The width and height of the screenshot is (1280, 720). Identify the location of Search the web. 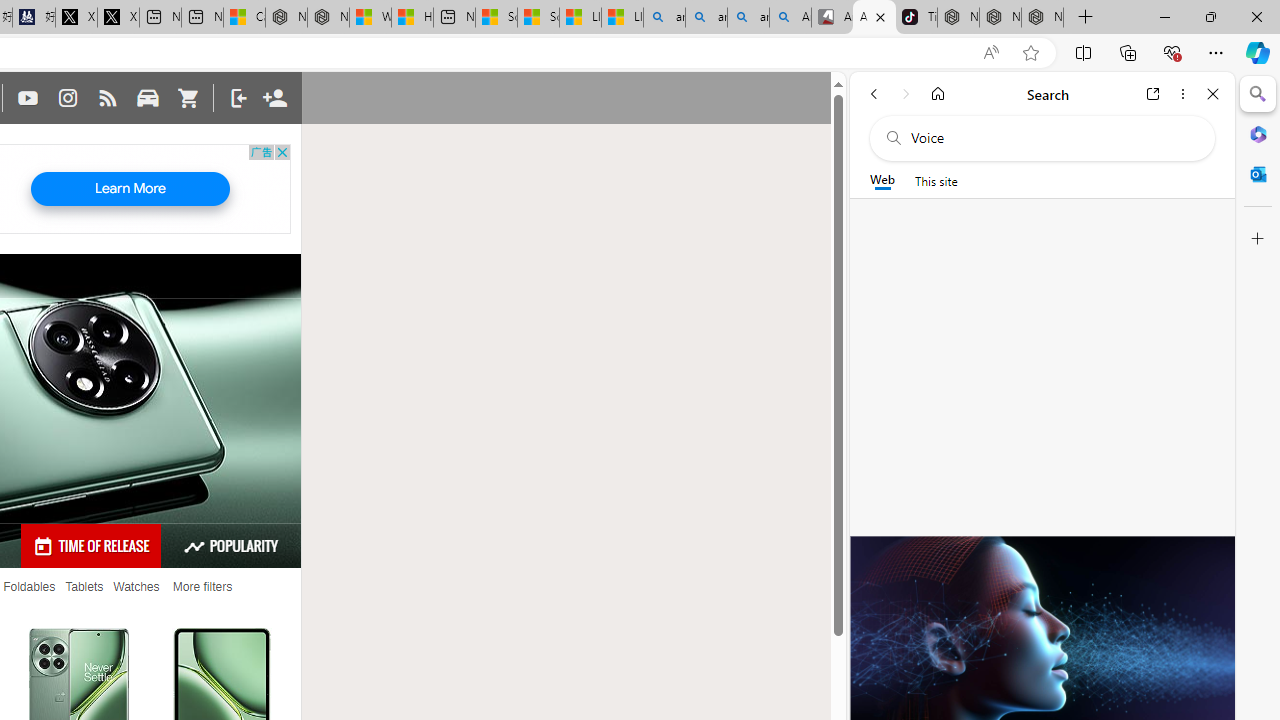
(1052, 138).